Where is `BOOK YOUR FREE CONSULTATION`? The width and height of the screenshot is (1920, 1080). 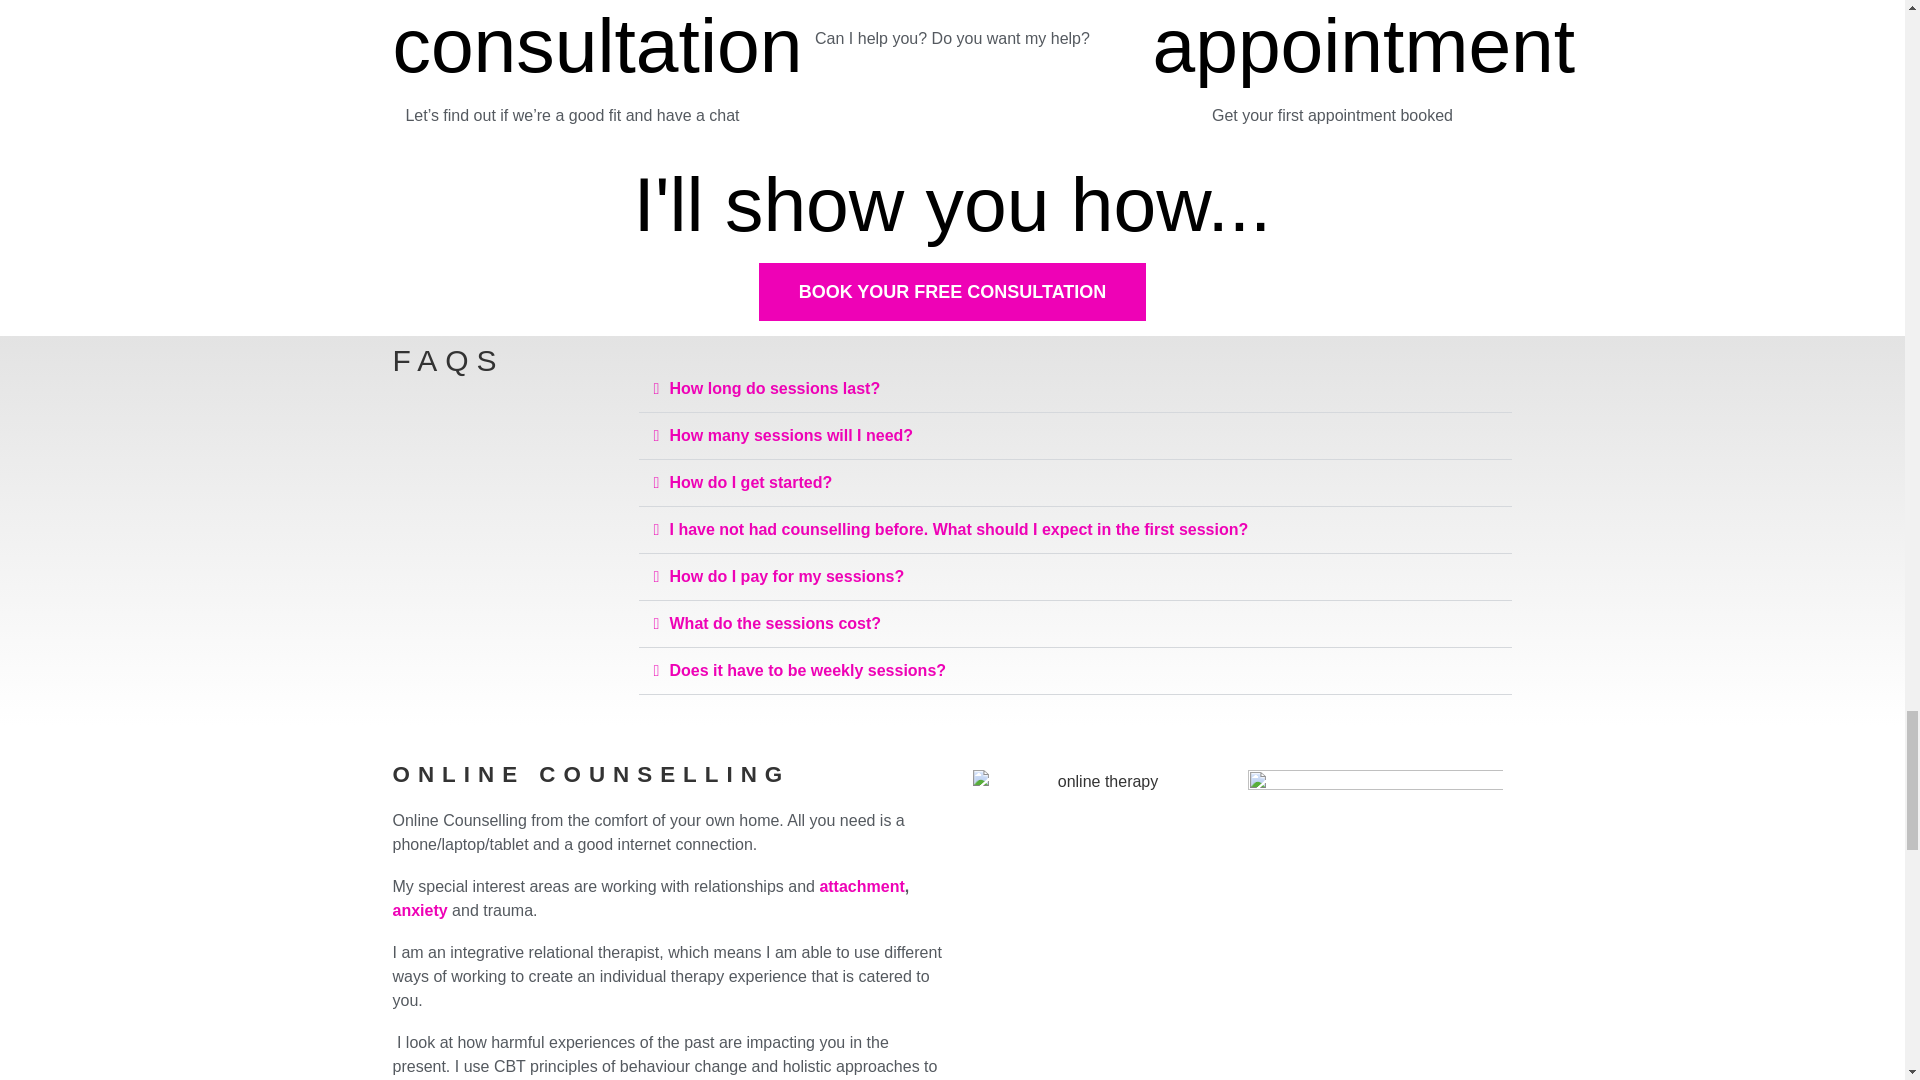 BOOK YOUR FREE CONSULTATION is located at coordinates (952, 292).